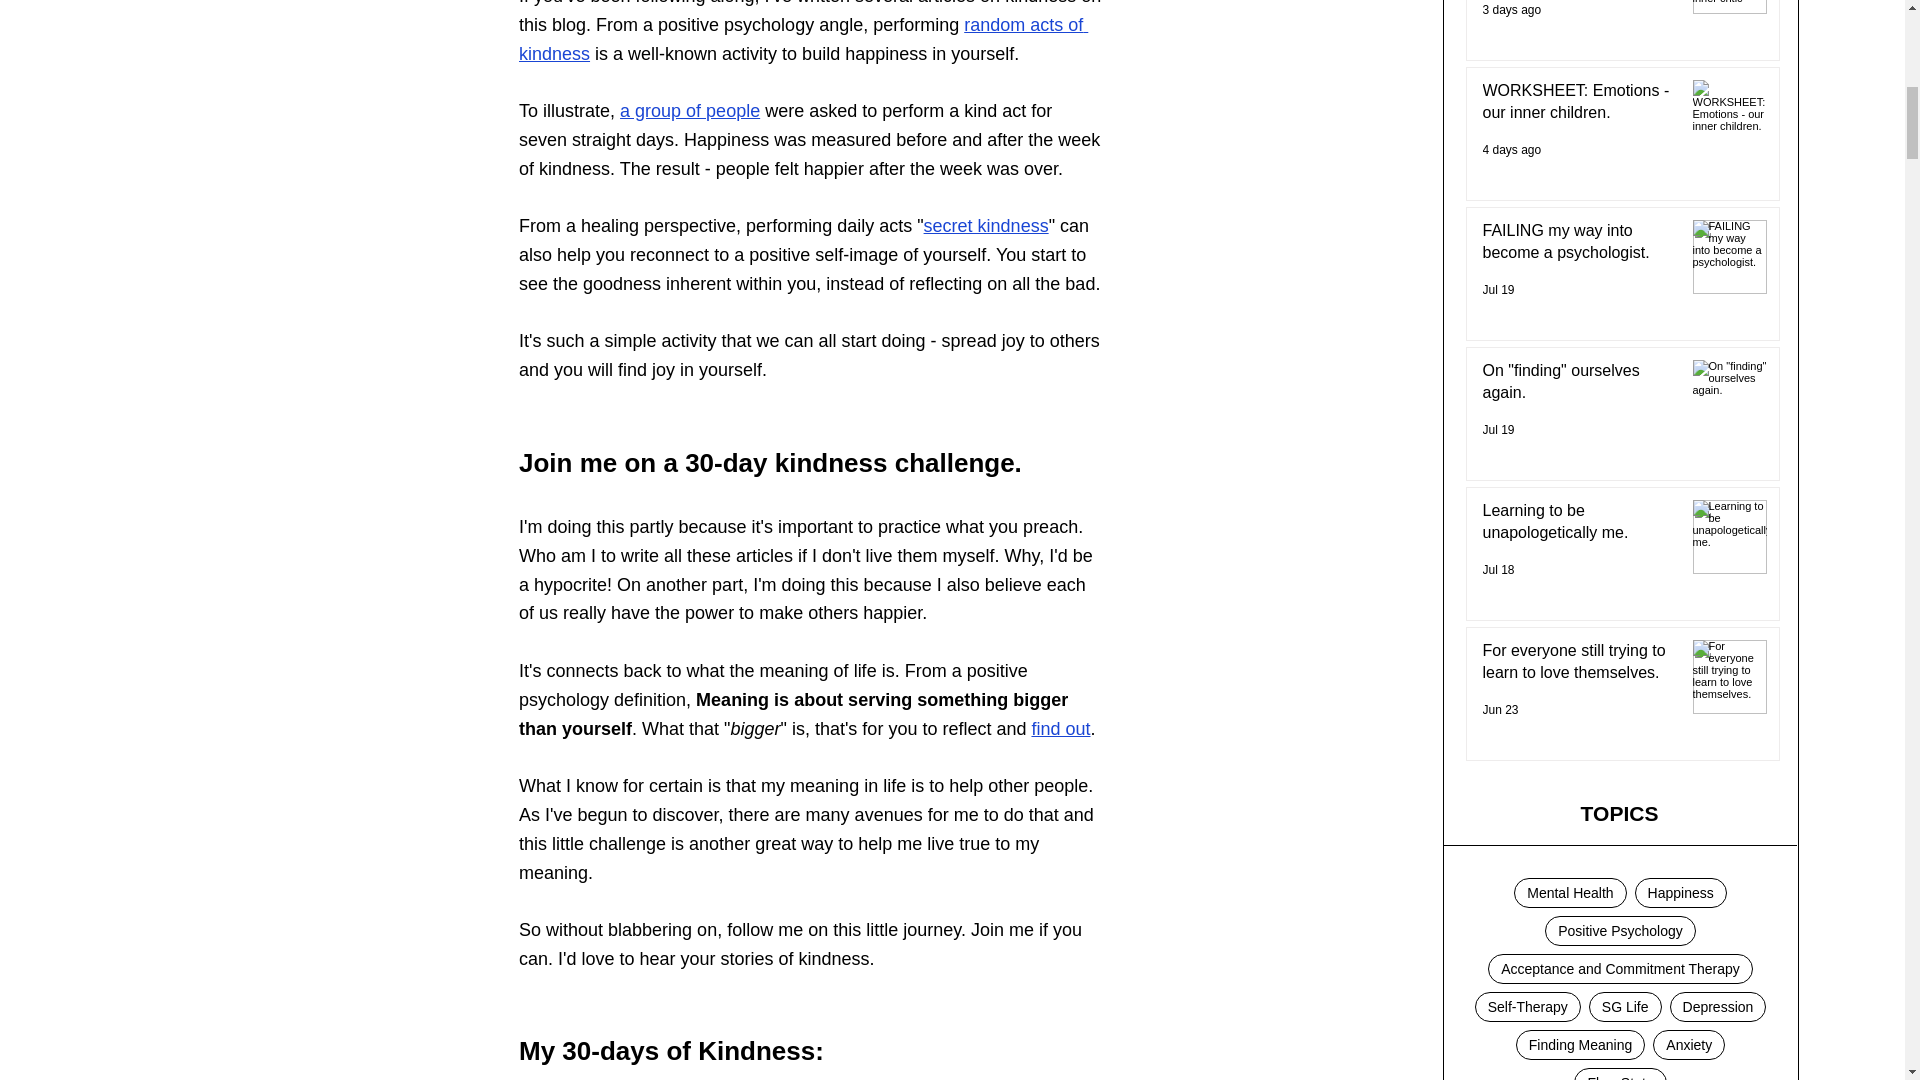 This screenshot has width=1920, height=1080. Describe the element at coordinates (1579, 526) in the screenshot. I see `Learning to be unapologetically me.` at that location.